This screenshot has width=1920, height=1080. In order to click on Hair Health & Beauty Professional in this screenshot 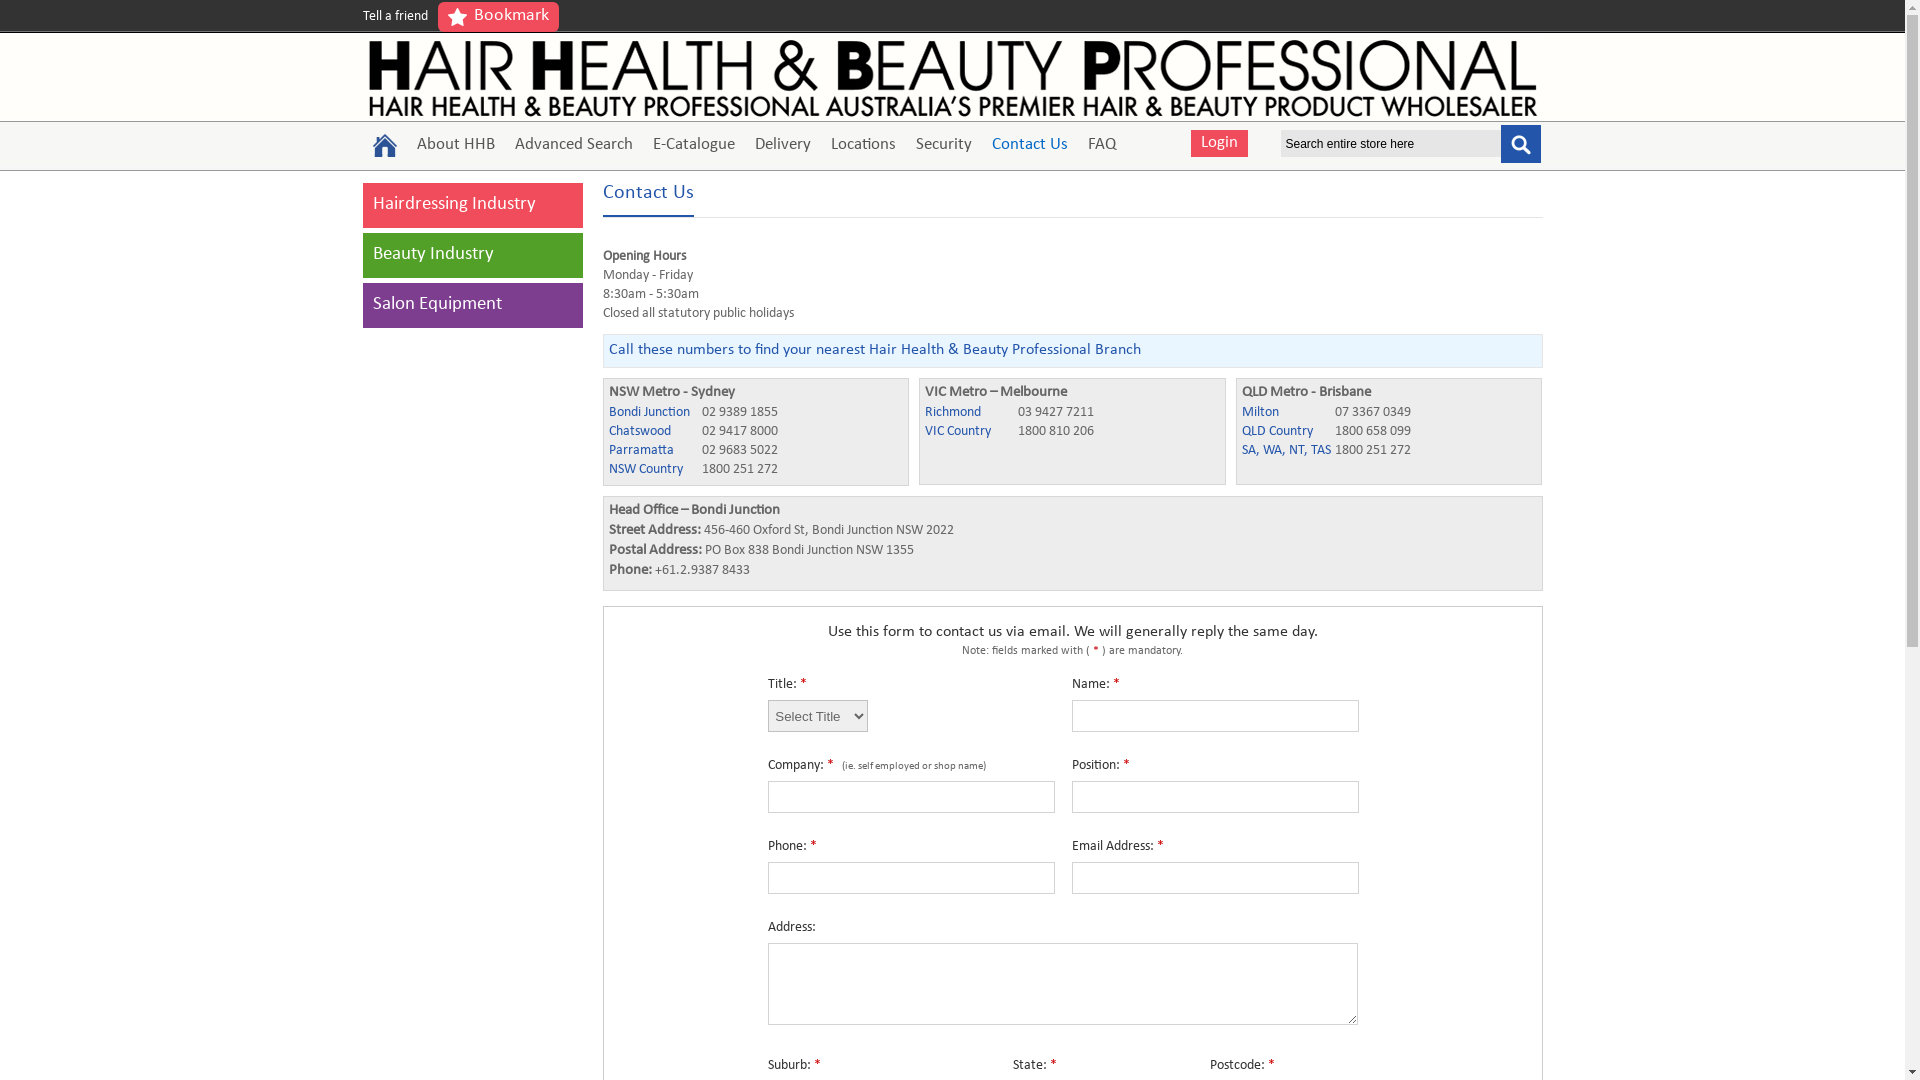, I will do `click(952, 78)`.